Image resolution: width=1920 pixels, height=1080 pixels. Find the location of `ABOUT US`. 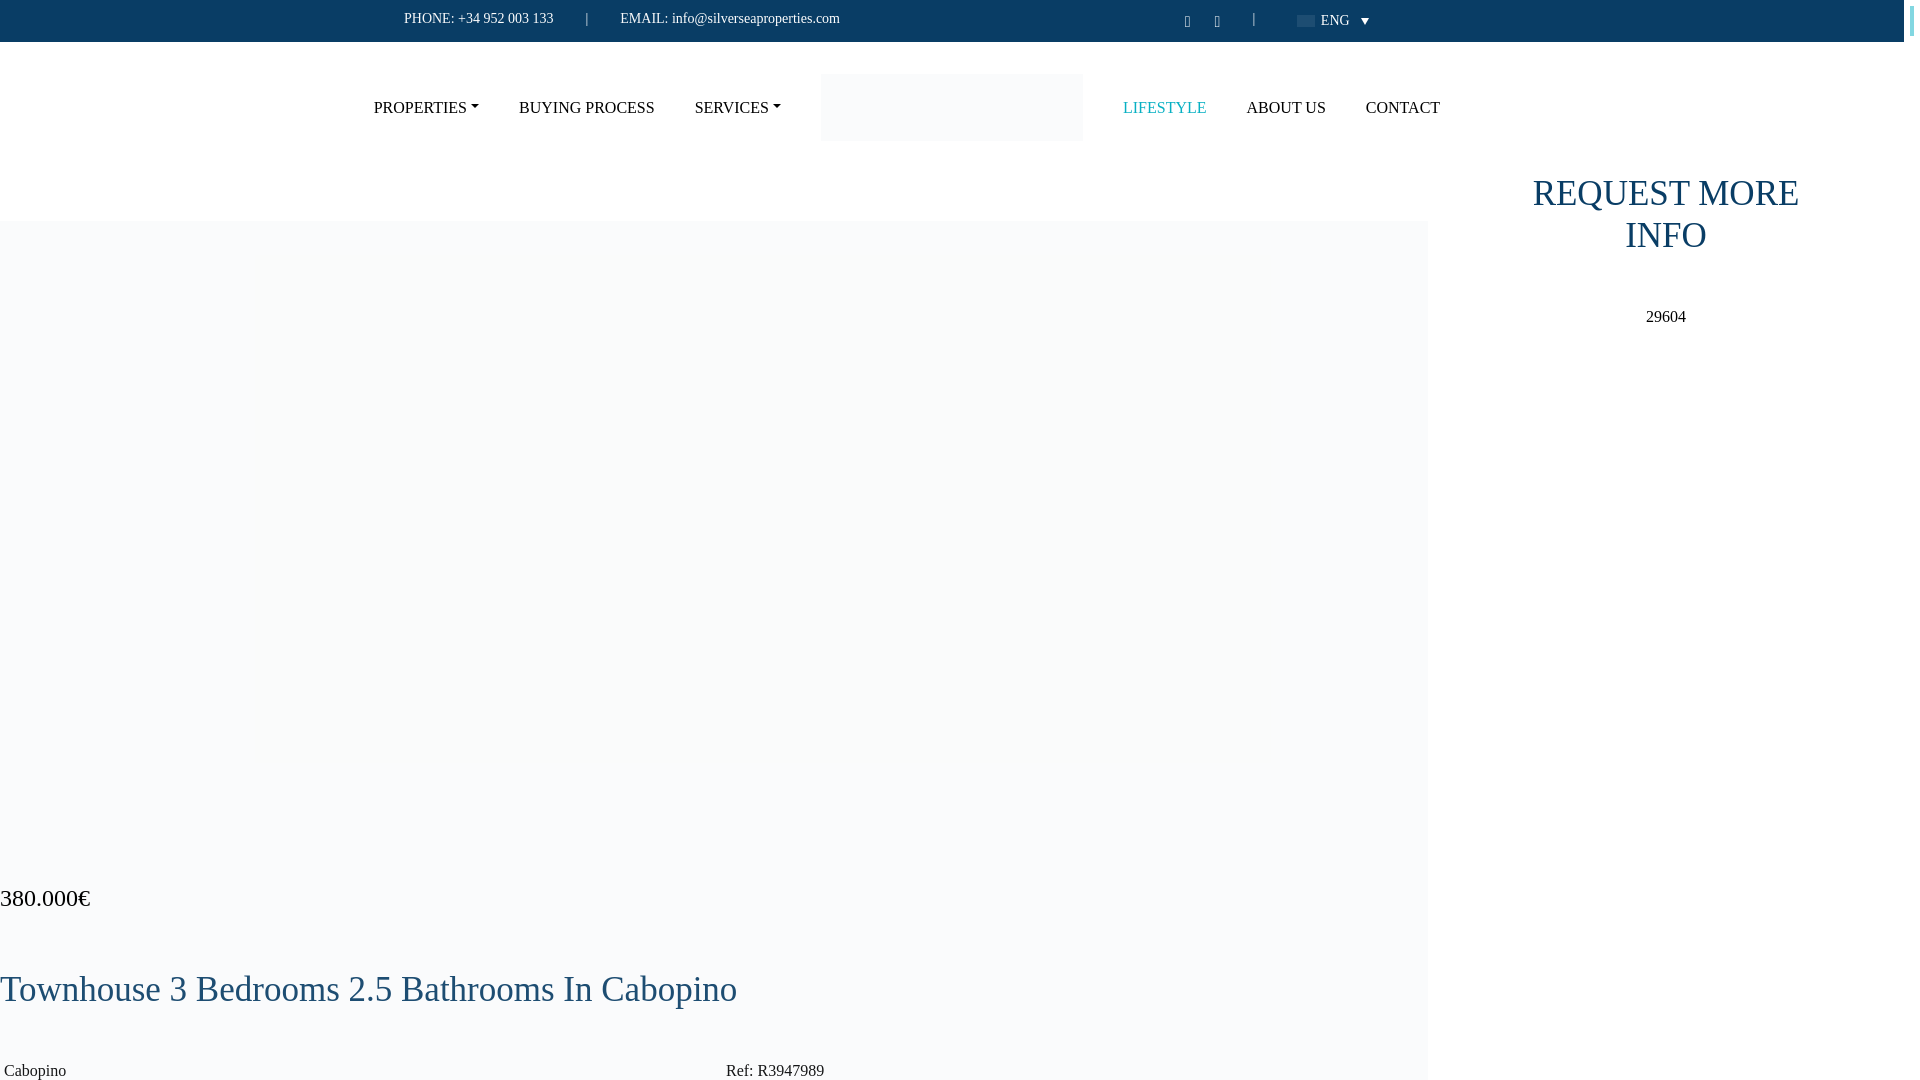

ABOUT US is located at coordinates (1286, 108).